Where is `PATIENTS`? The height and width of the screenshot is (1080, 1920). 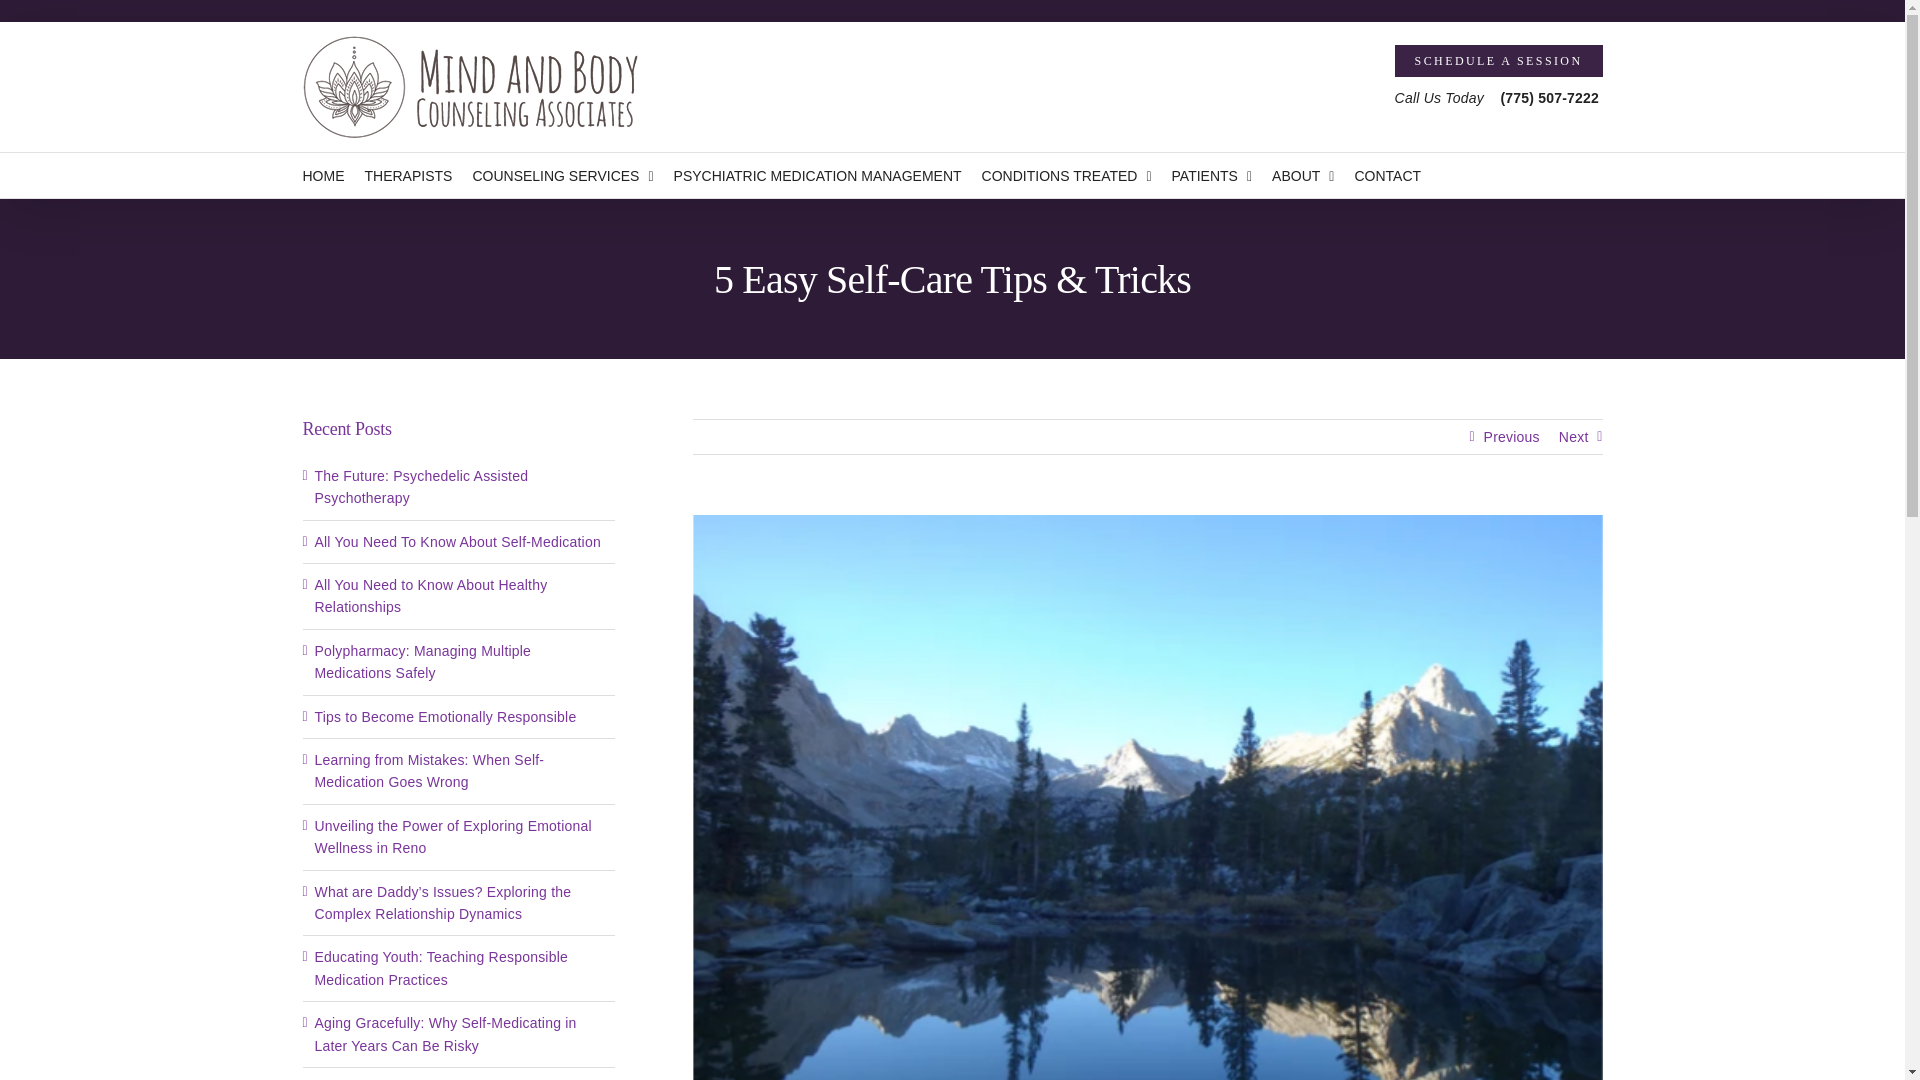 PATIENTS is located at coordinates (1212, 175).